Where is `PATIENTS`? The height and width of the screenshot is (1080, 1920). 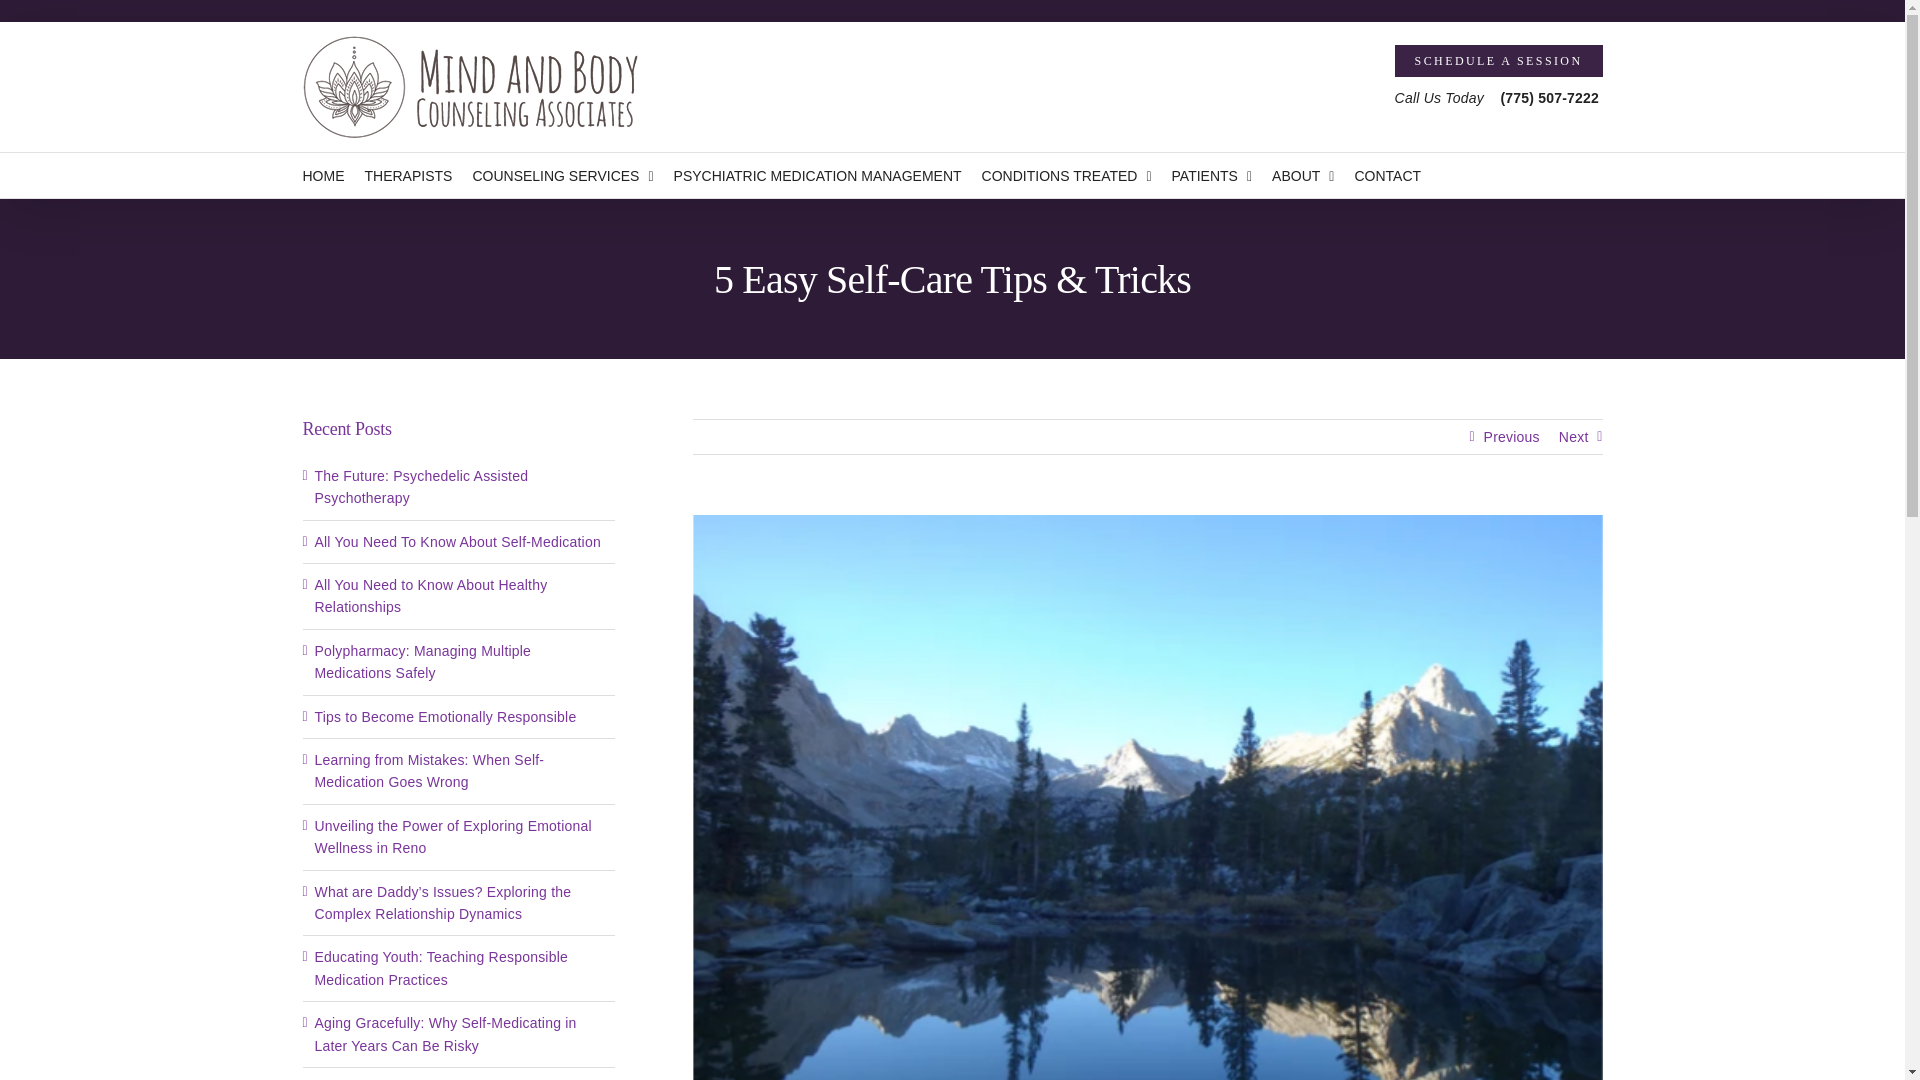 PATIENTS is located at coordinates (1212, 175).